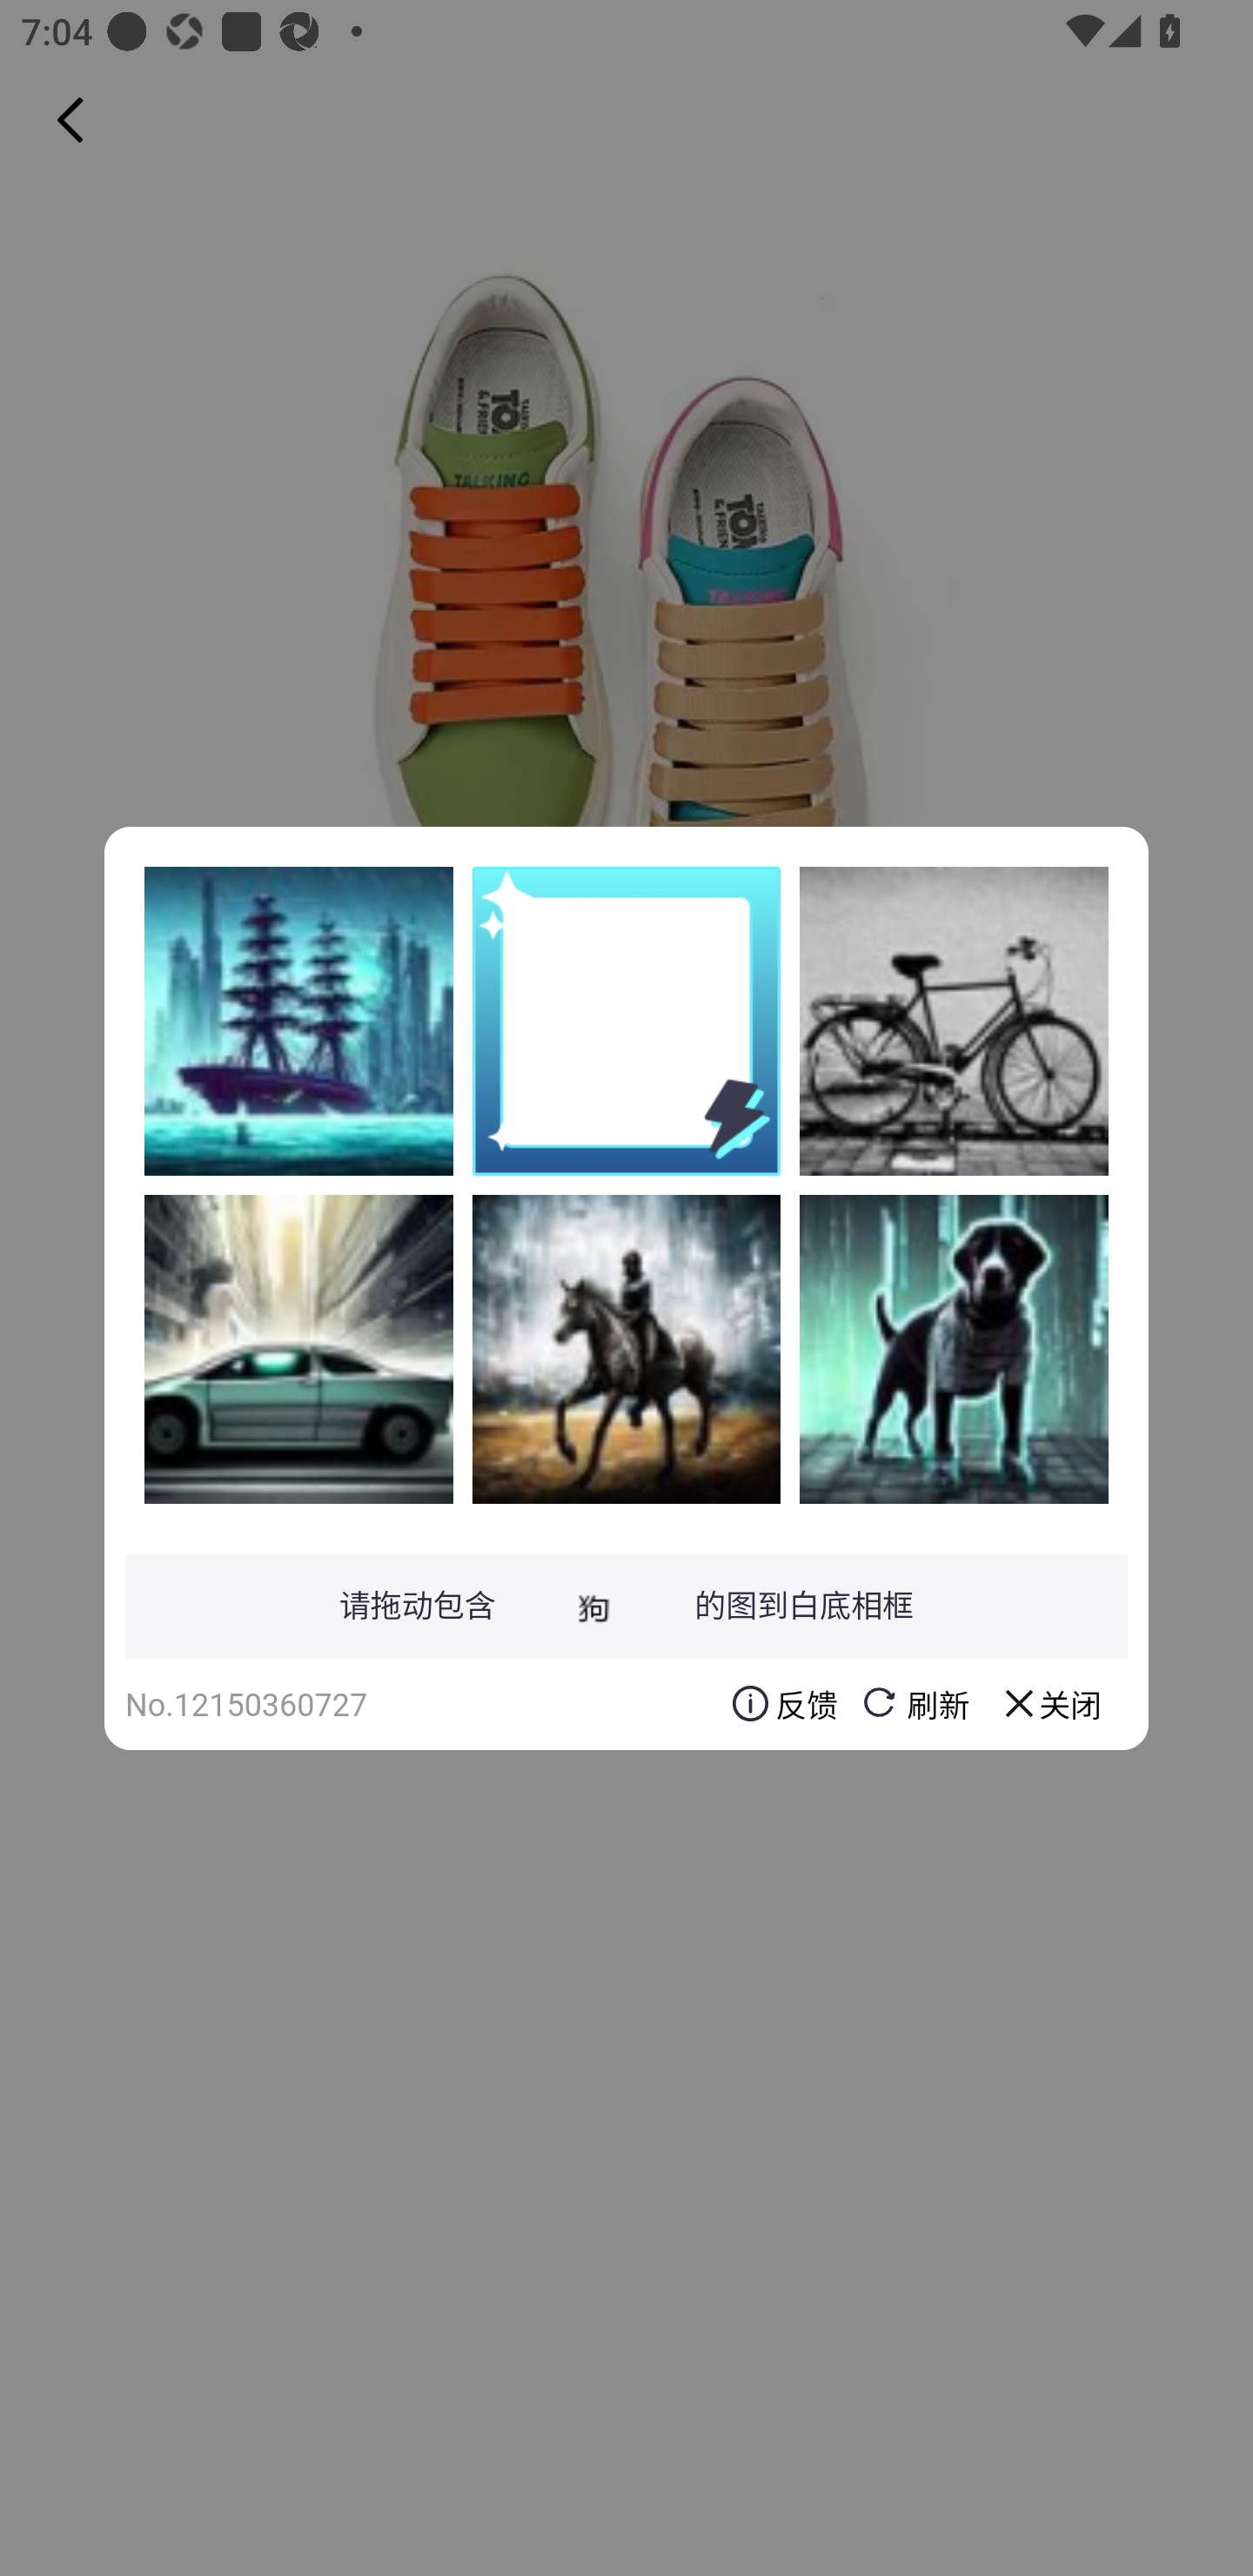 This screenshot has height=2576, width=1253. I want to click on bgtxTO7Do5D, so click(954, 1348).